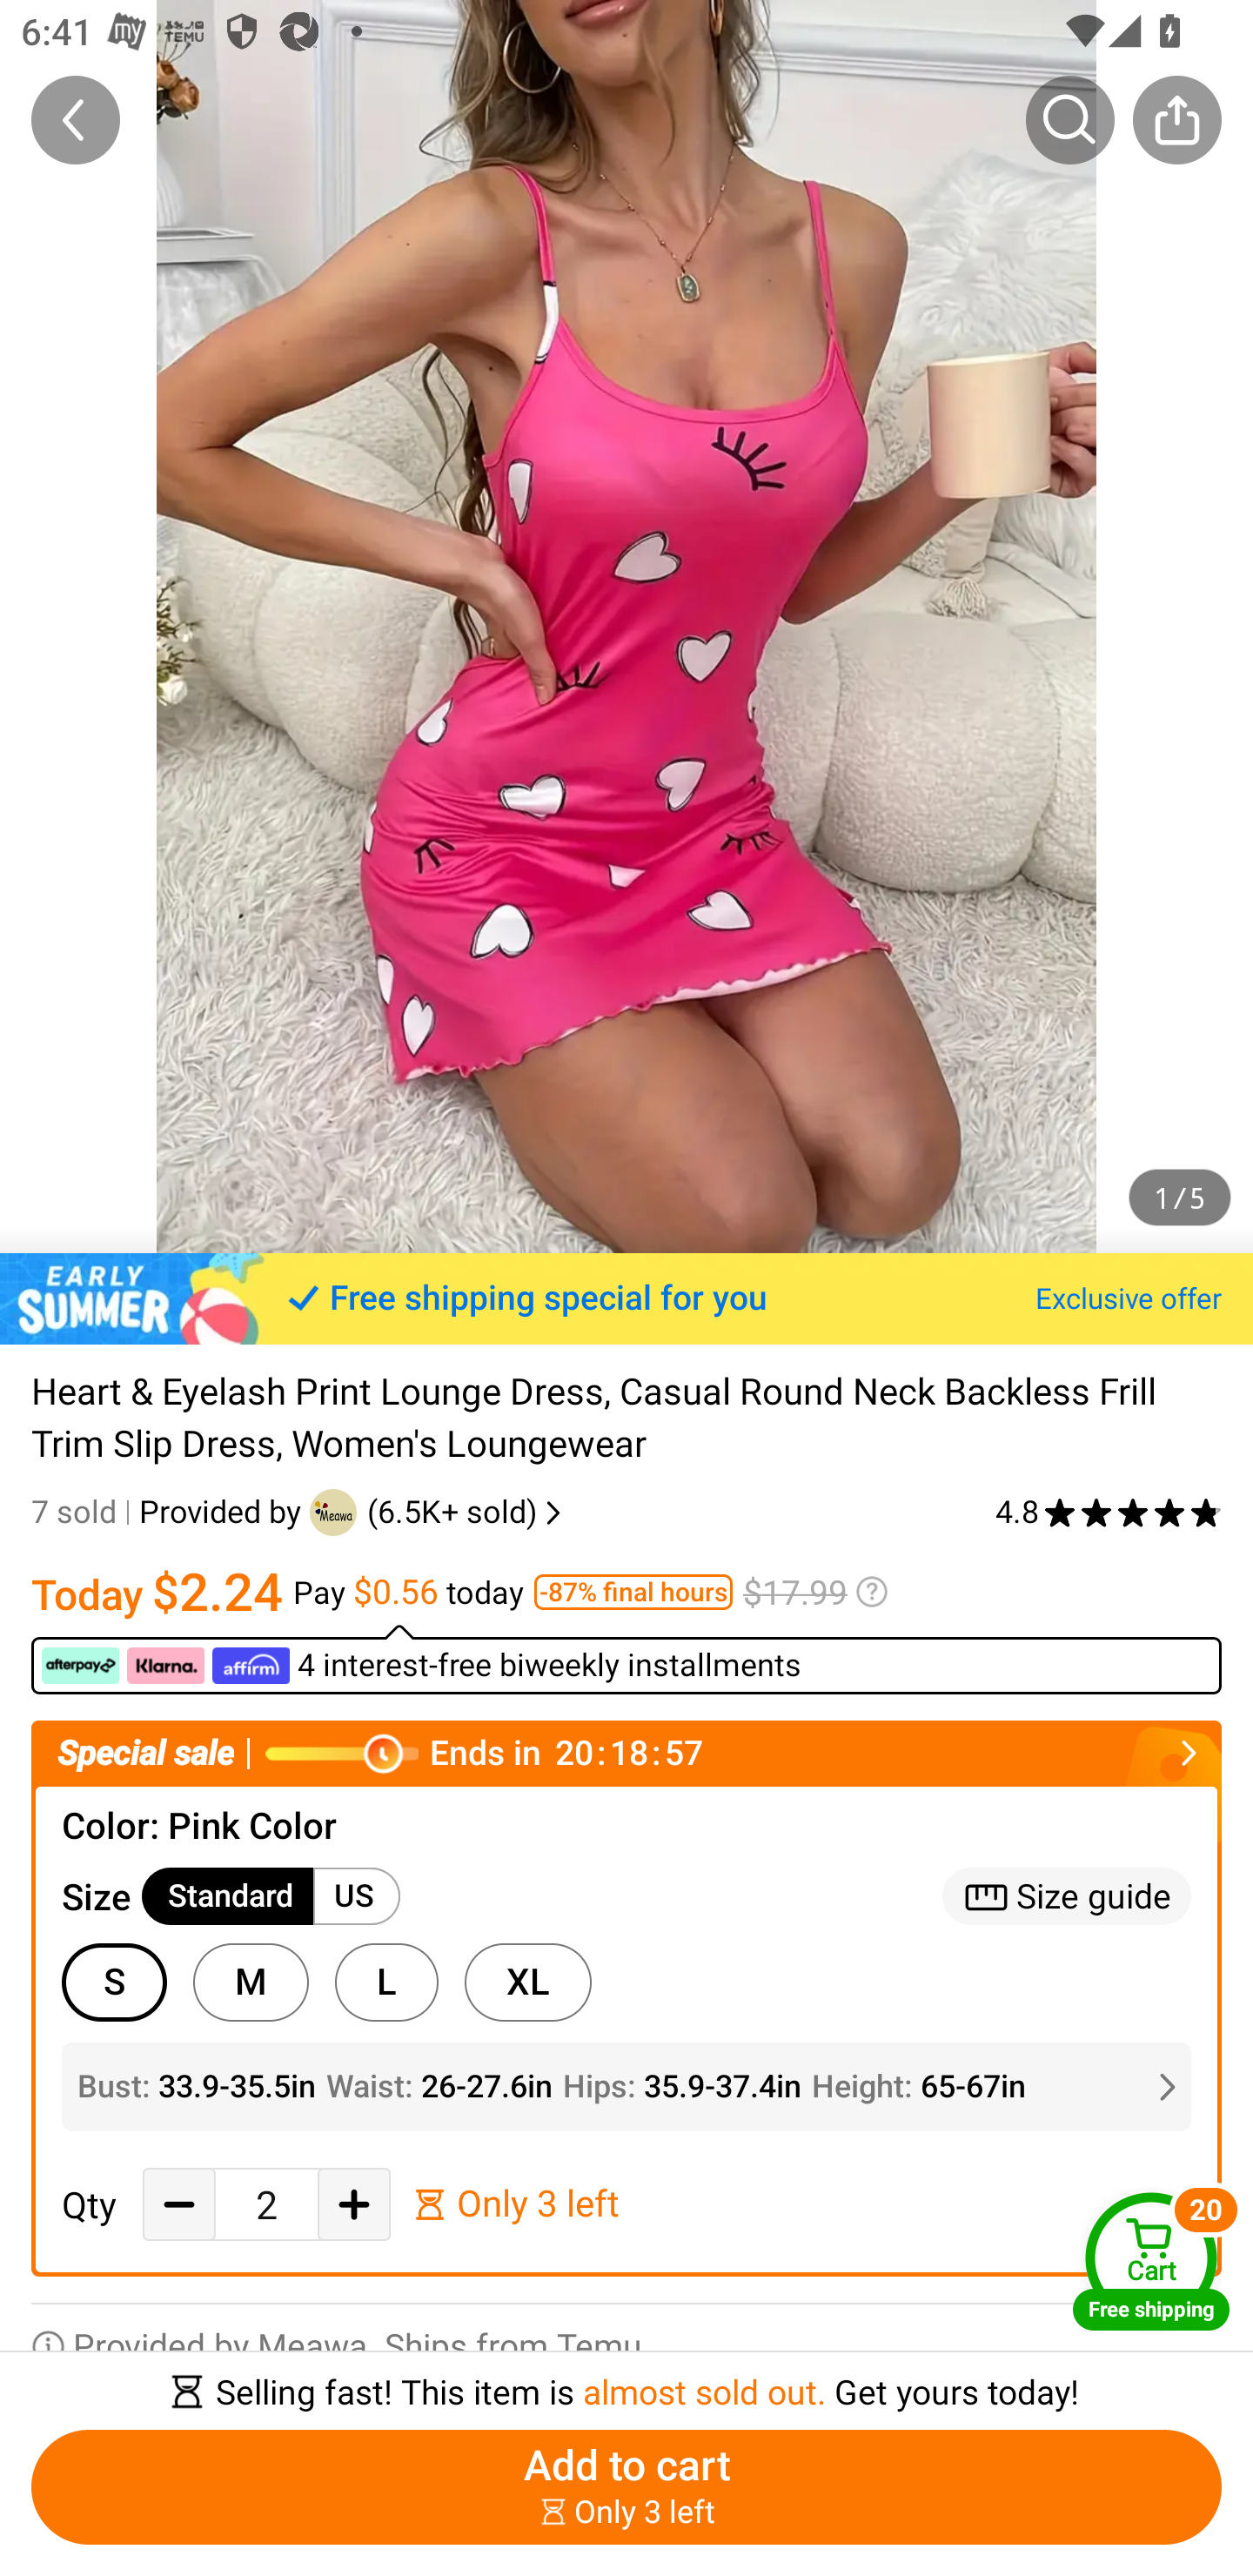  I want to click on 7 sold Provided by , so click(171, 1512).